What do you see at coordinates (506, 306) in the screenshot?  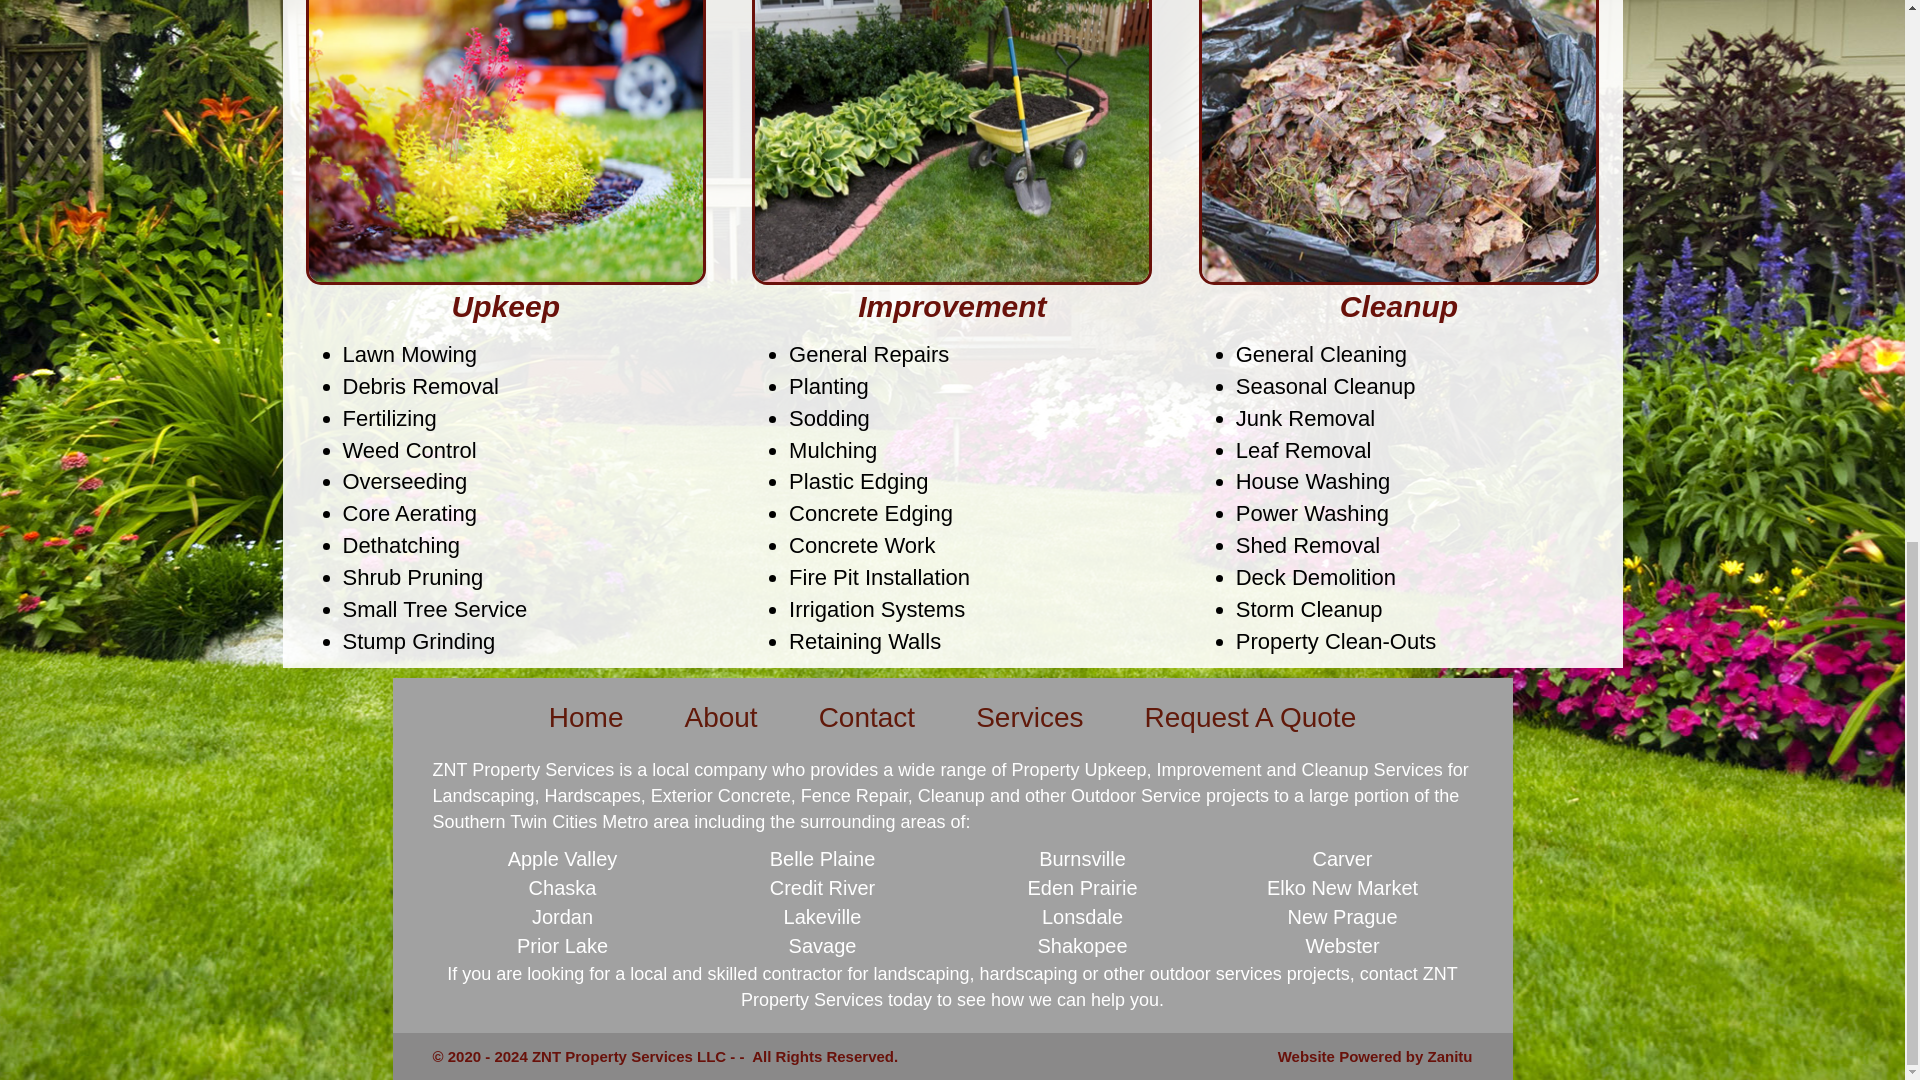 I see `Upkeep` at bounding box center [506, 306].